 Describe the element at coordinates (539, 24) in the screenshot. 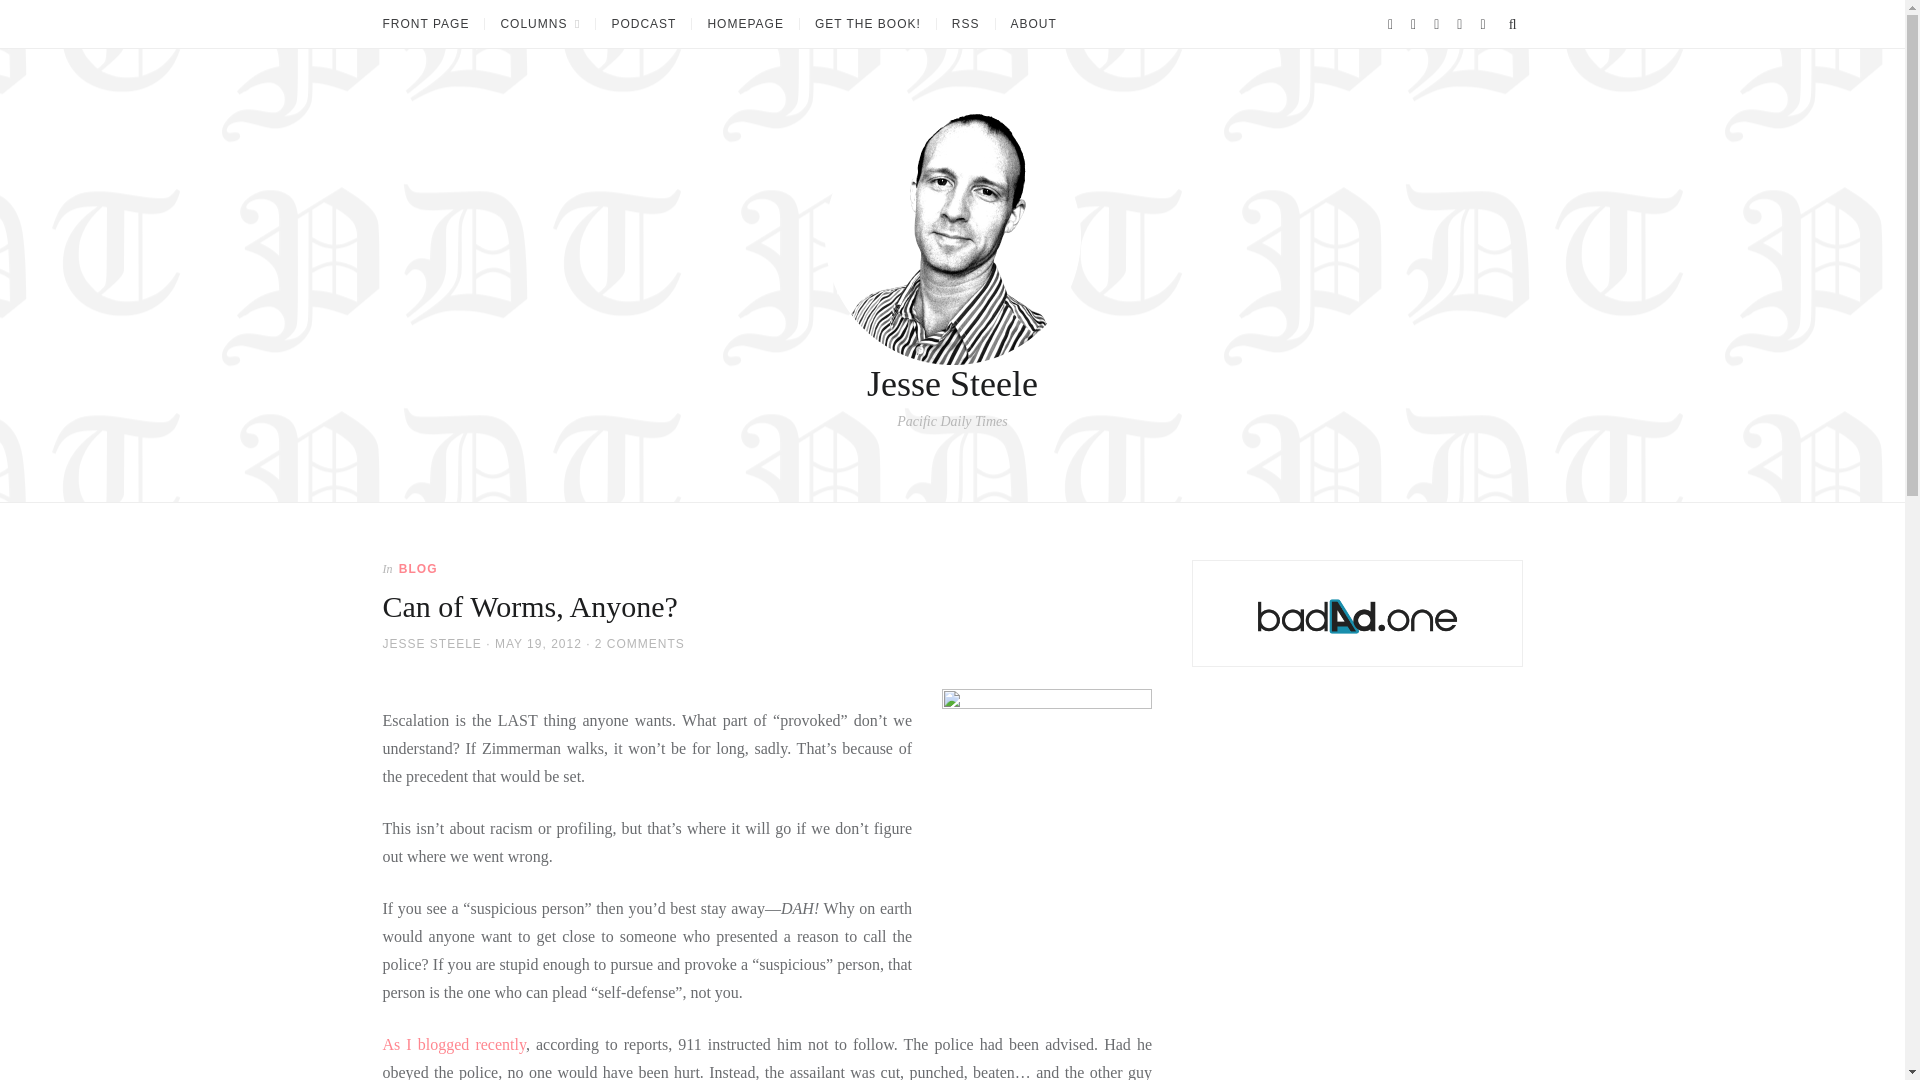

I see `COLUMNS` at that location.